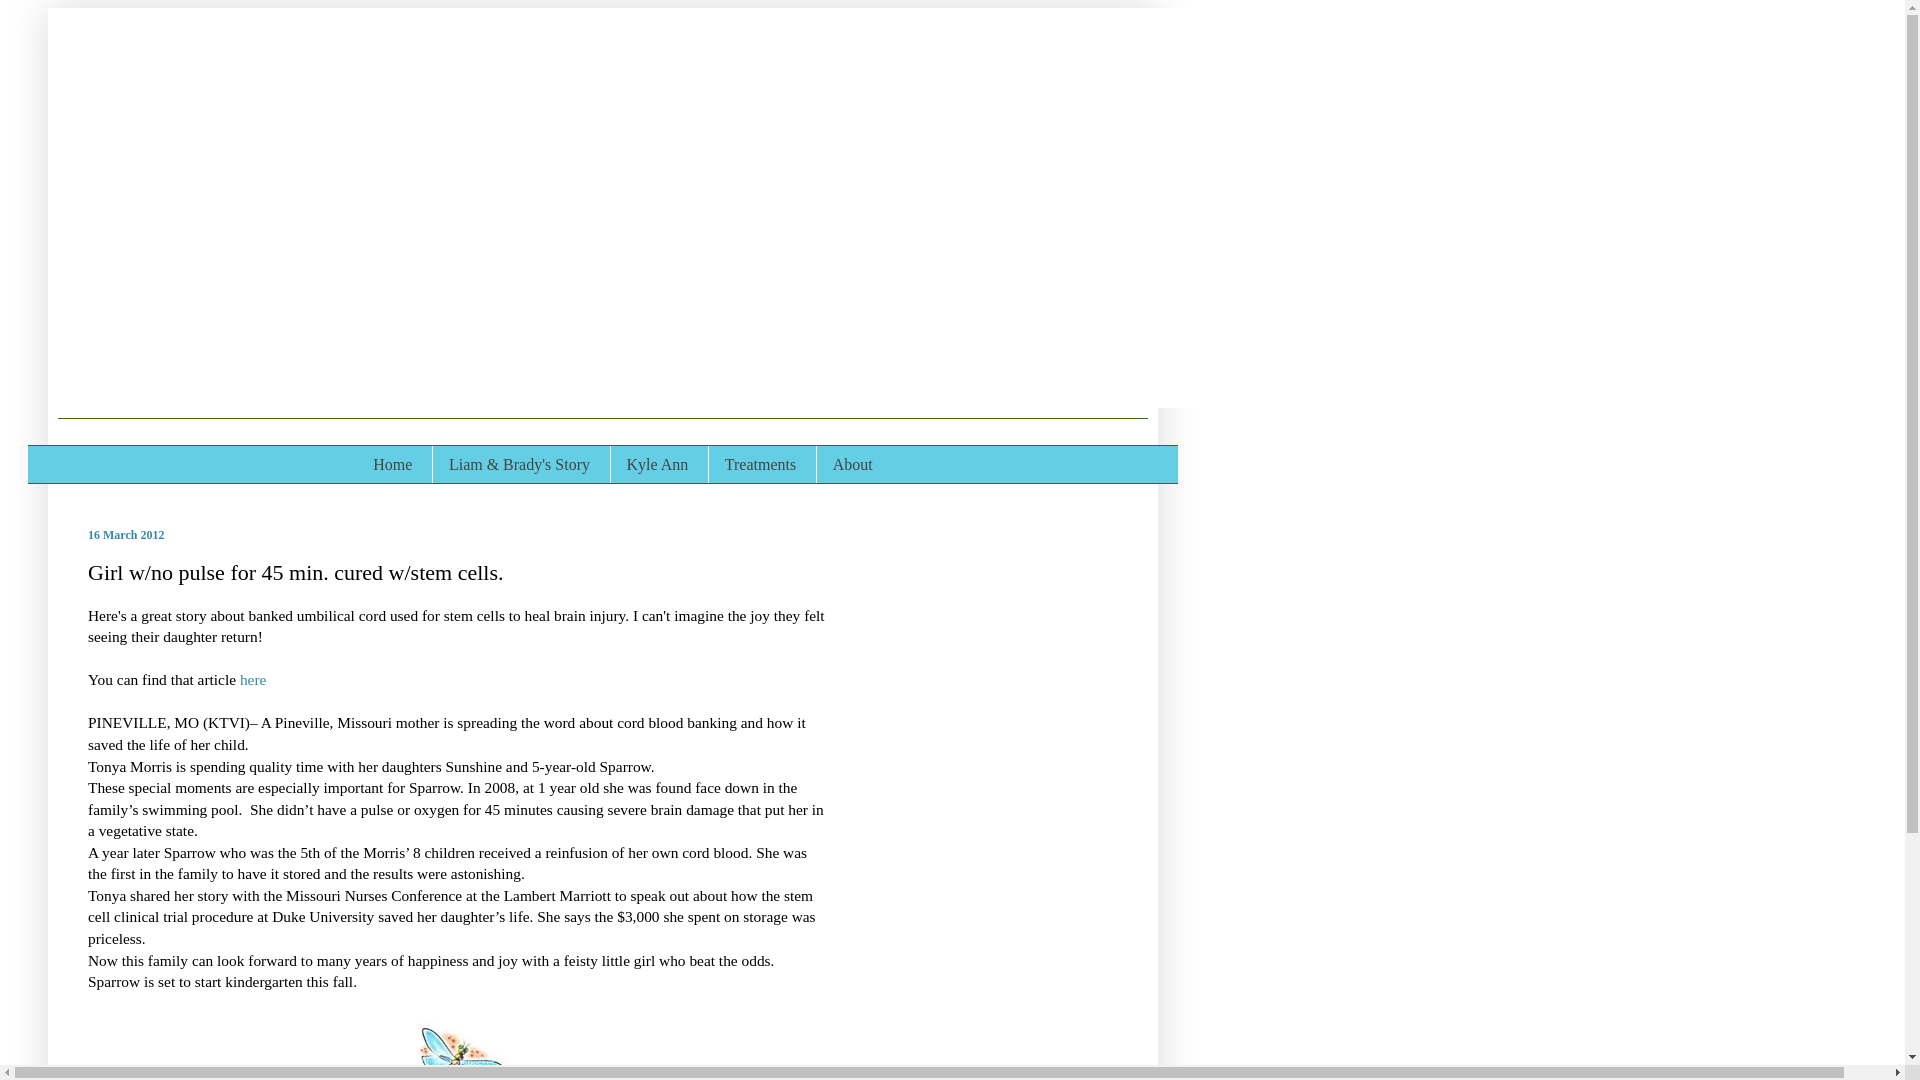  What do you see at coordinates (852, 464) in the screenshot?
I see `About` at bounding box center [852, 464].